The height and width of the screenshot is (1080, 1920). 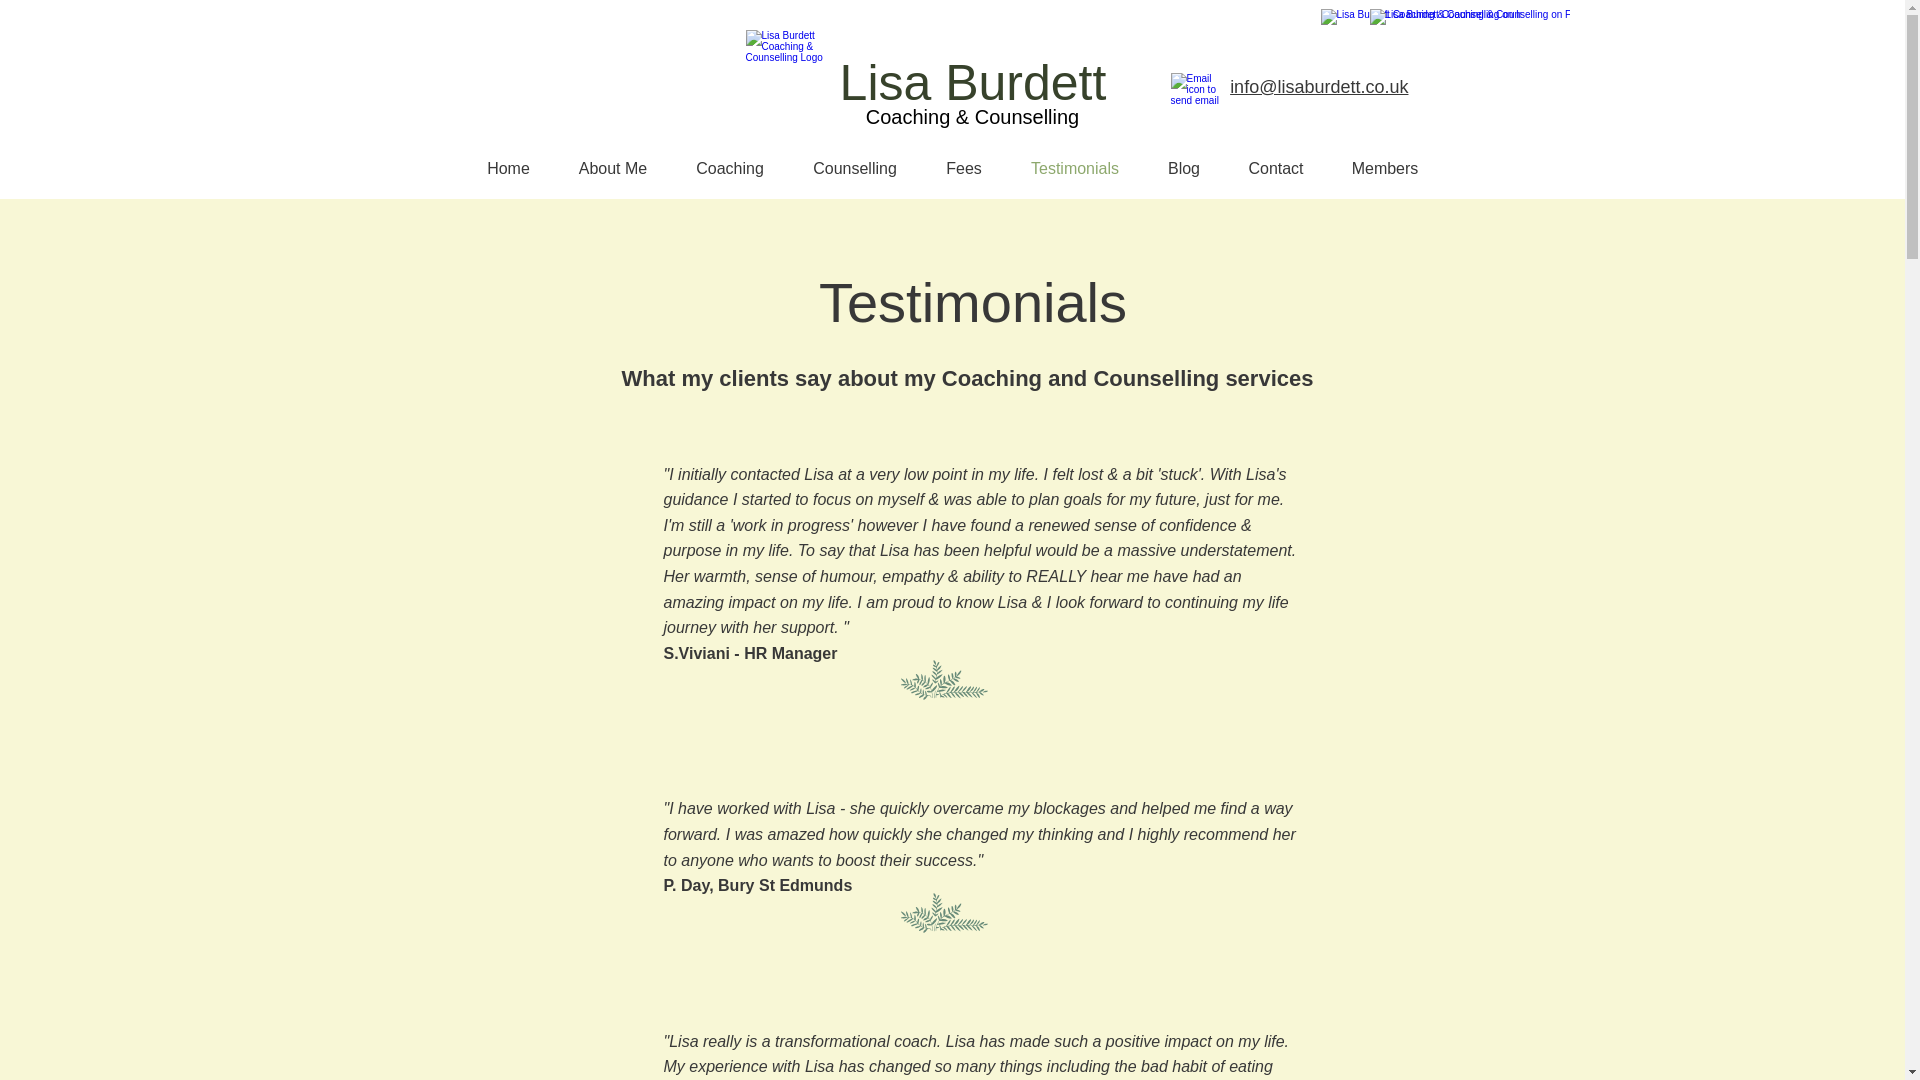 I want to click on Lisa Burdett, so click(x=974, y=83).